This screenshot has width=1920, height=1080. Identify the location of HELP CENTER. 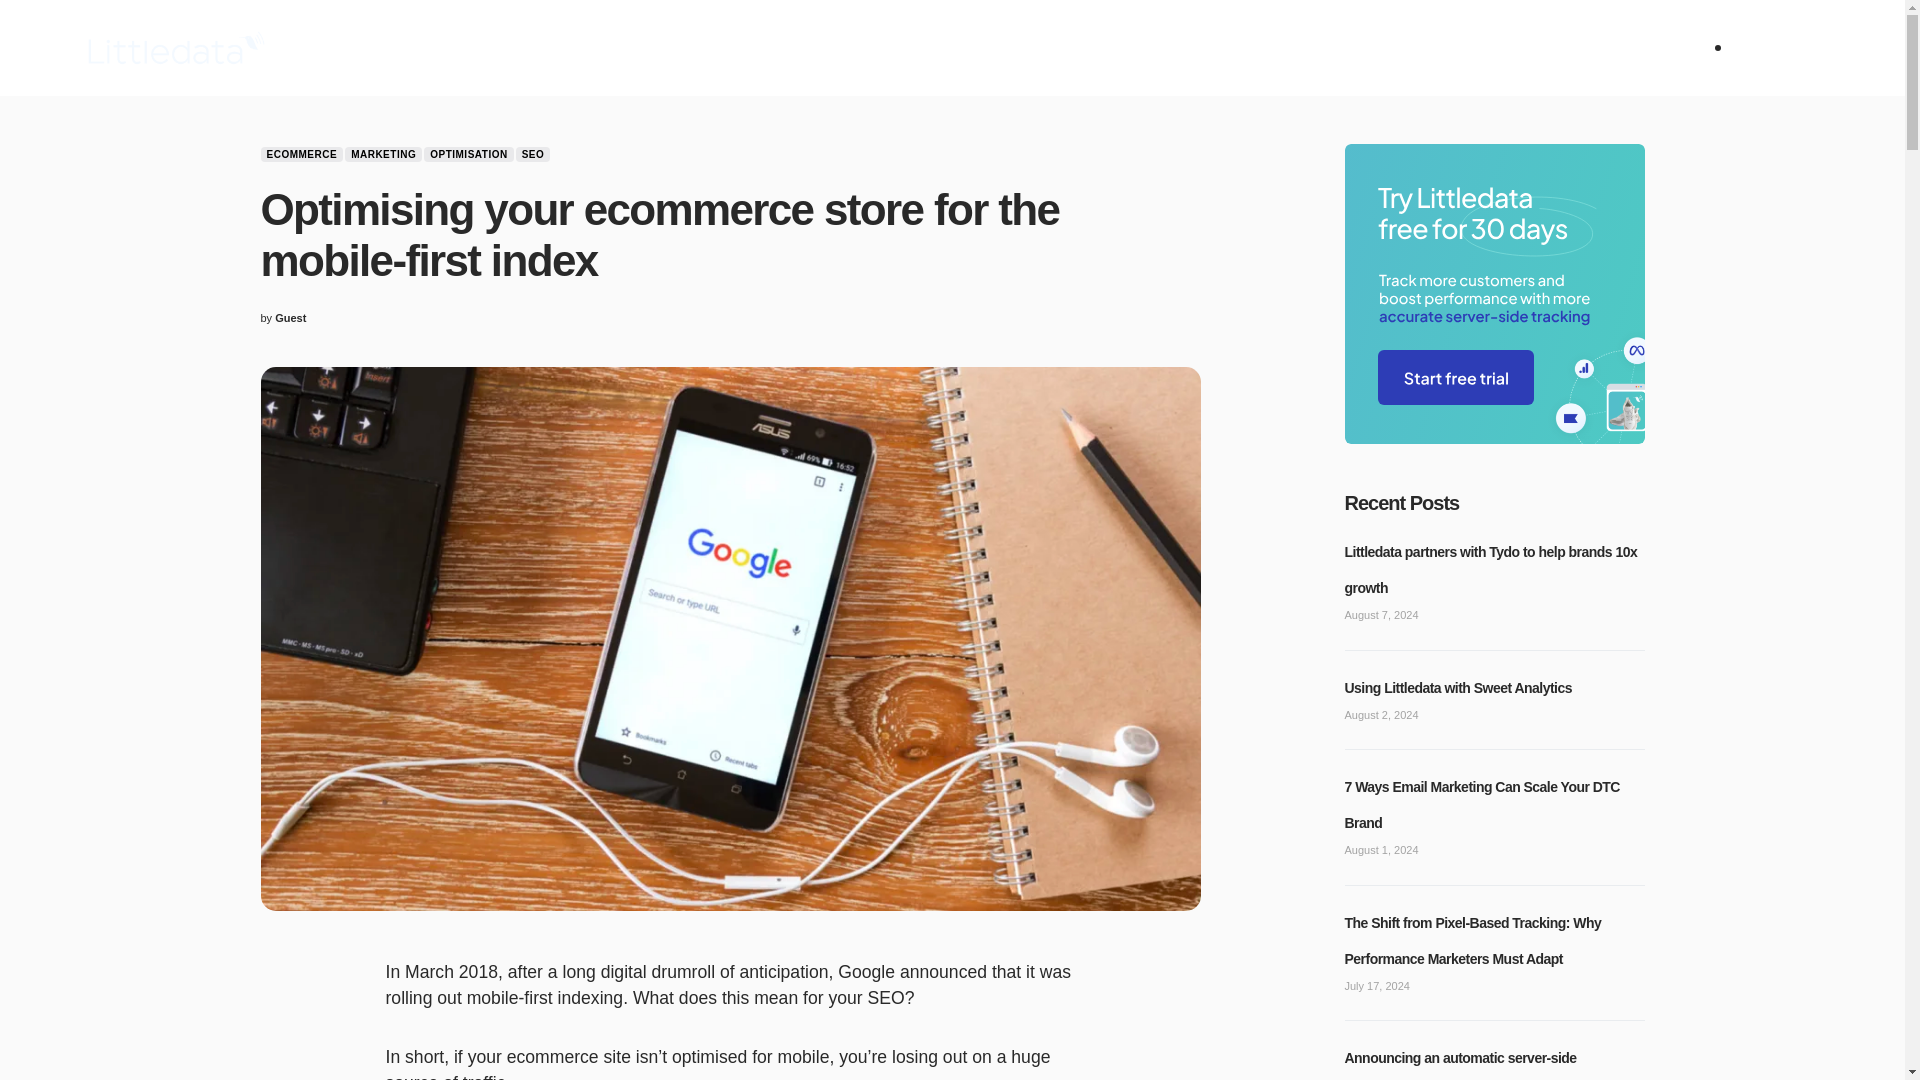
(626, 48).